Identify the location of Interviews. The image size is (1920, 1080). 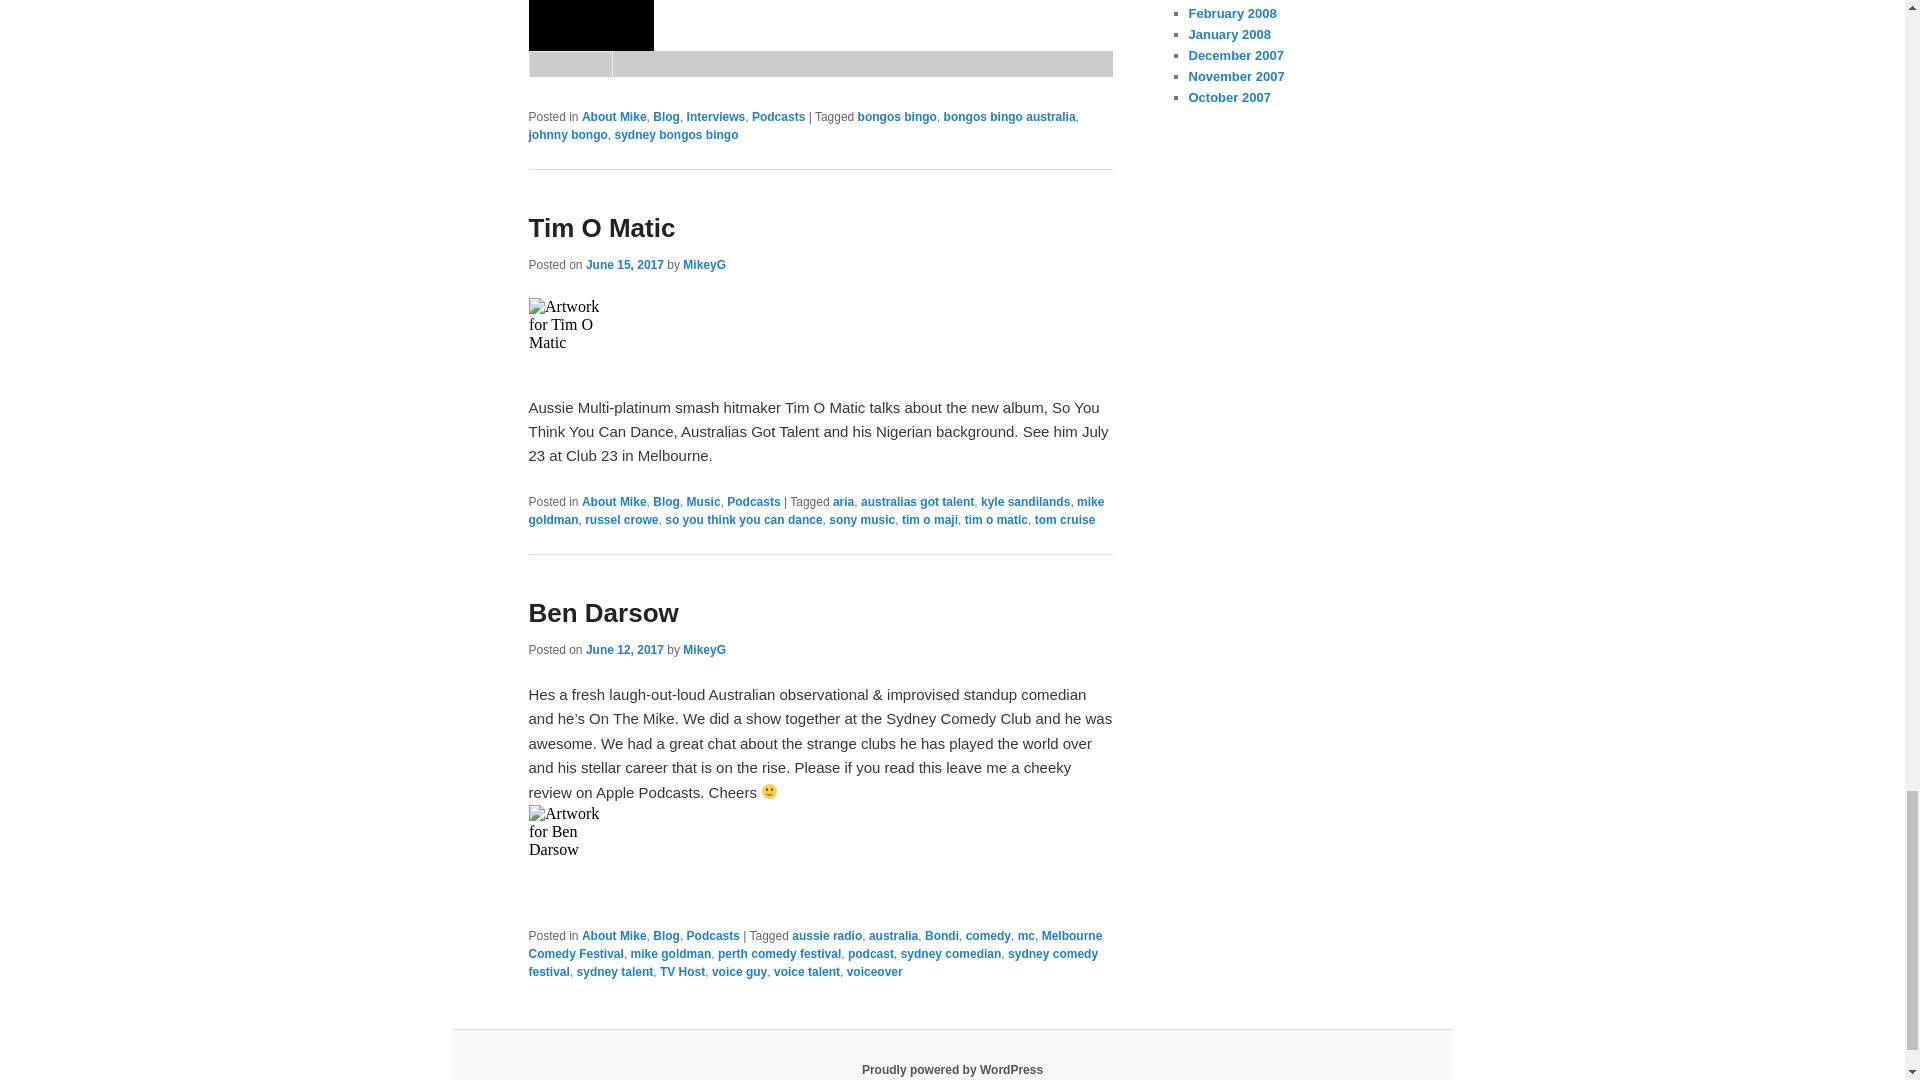
(716, 117).